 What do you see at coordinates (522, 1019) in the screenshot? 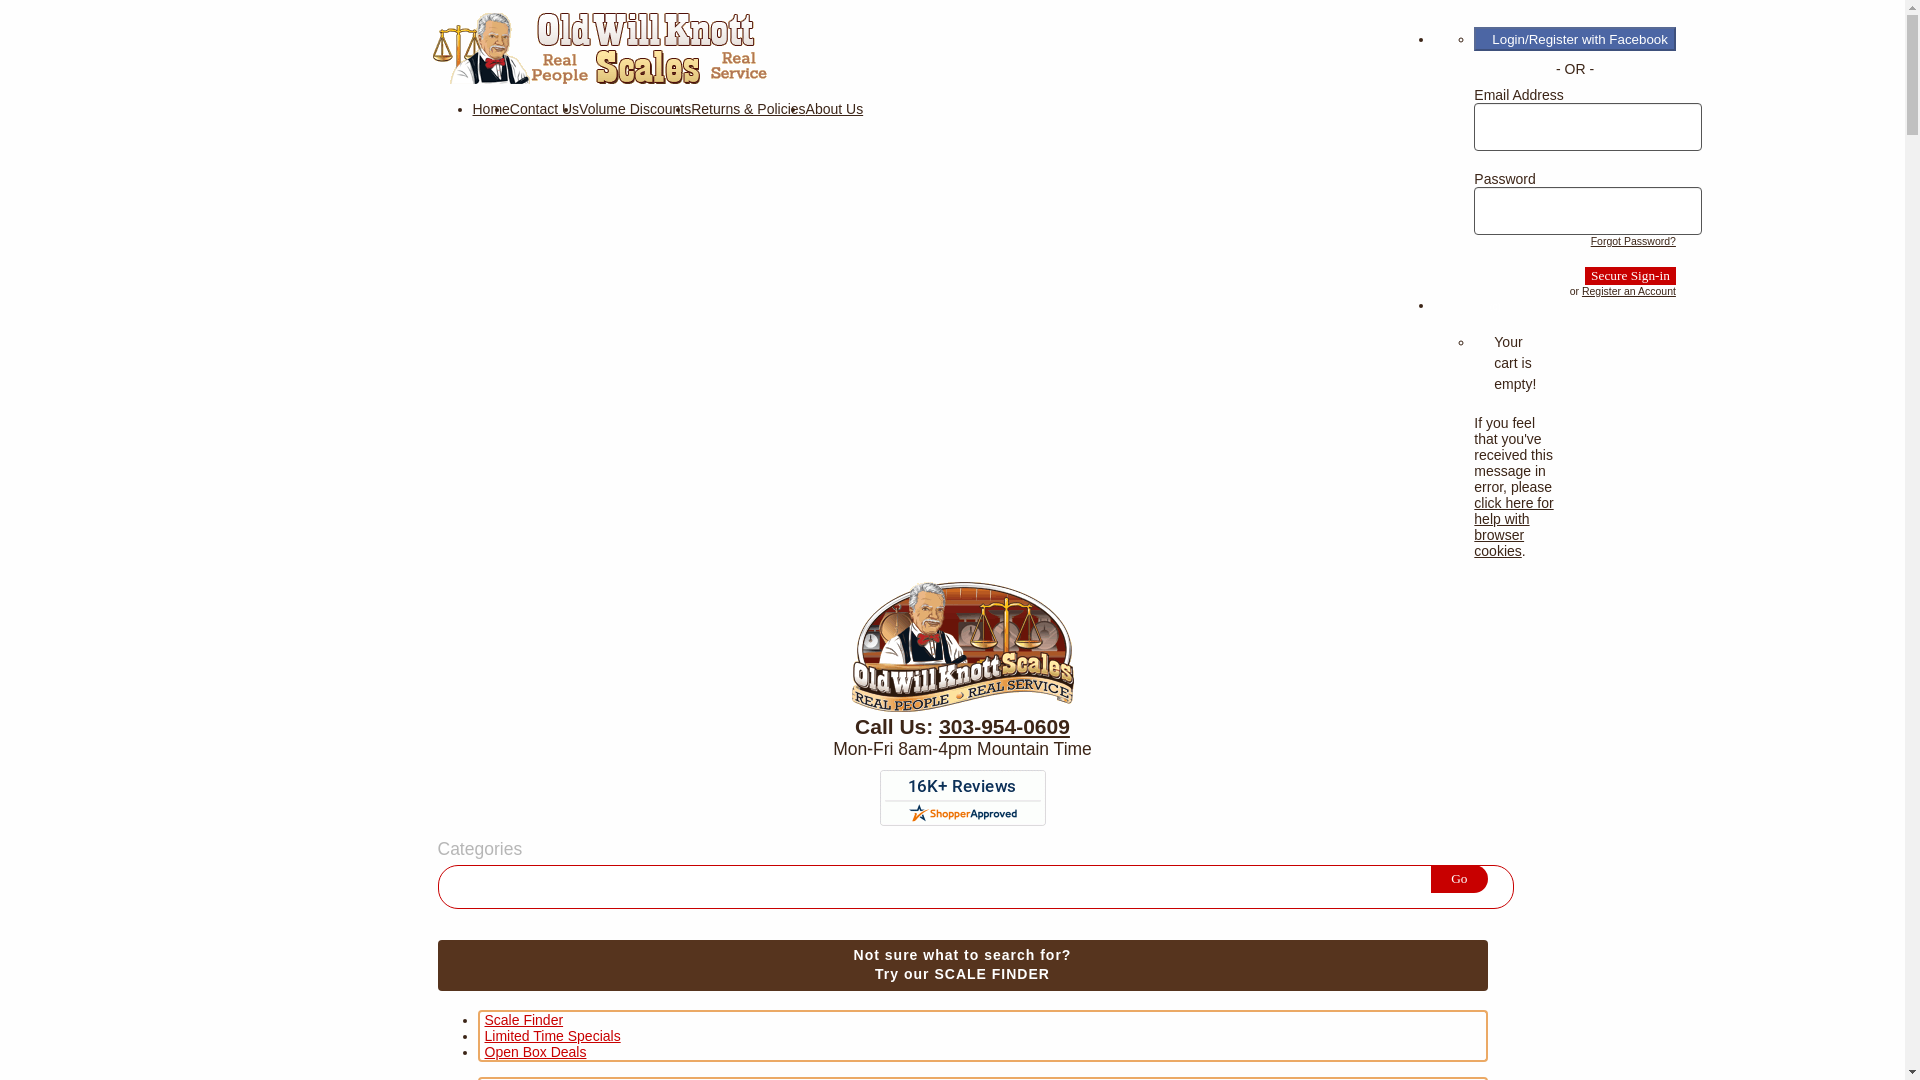
I see `303-954-0609` at bounding box center [522, 1019].